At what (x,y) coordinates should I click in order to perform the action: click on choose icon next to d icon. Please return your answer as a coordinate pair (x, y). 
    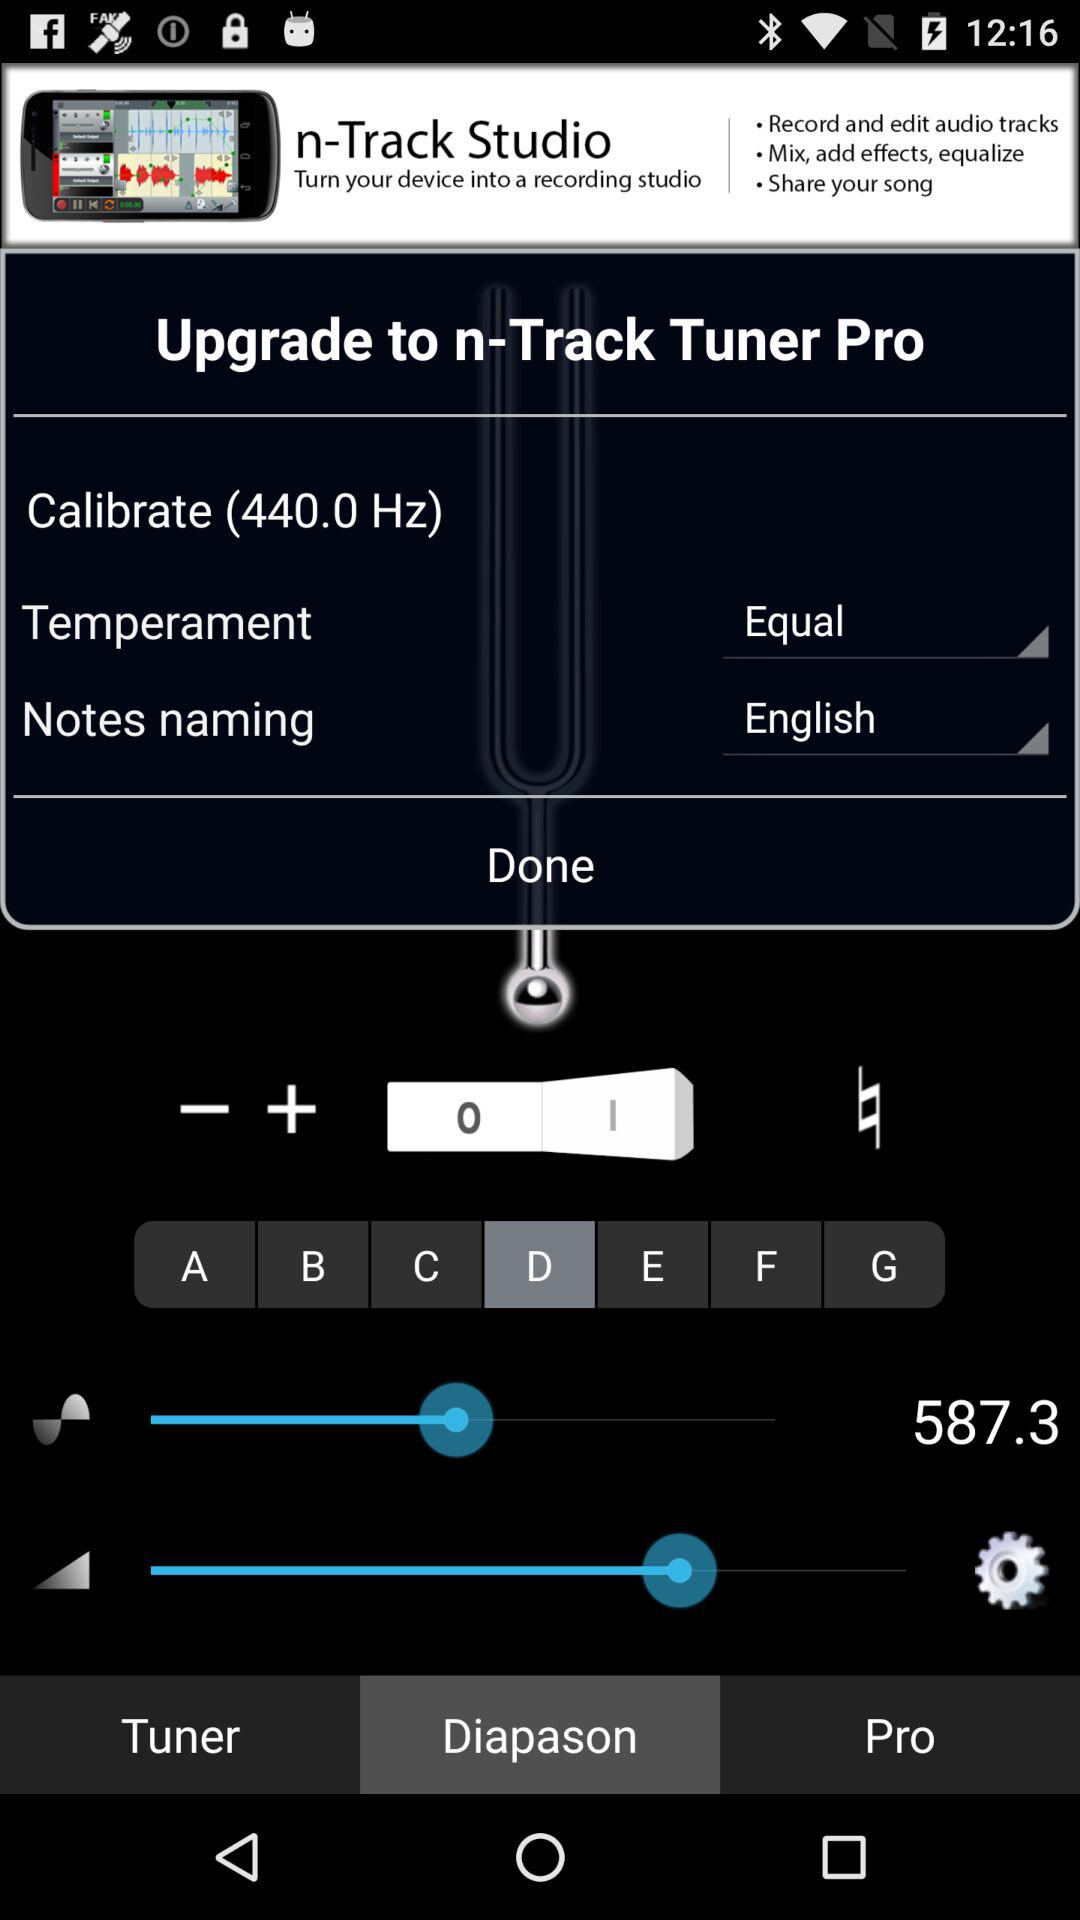
    Looking at the image, I should click on (652, 1264).